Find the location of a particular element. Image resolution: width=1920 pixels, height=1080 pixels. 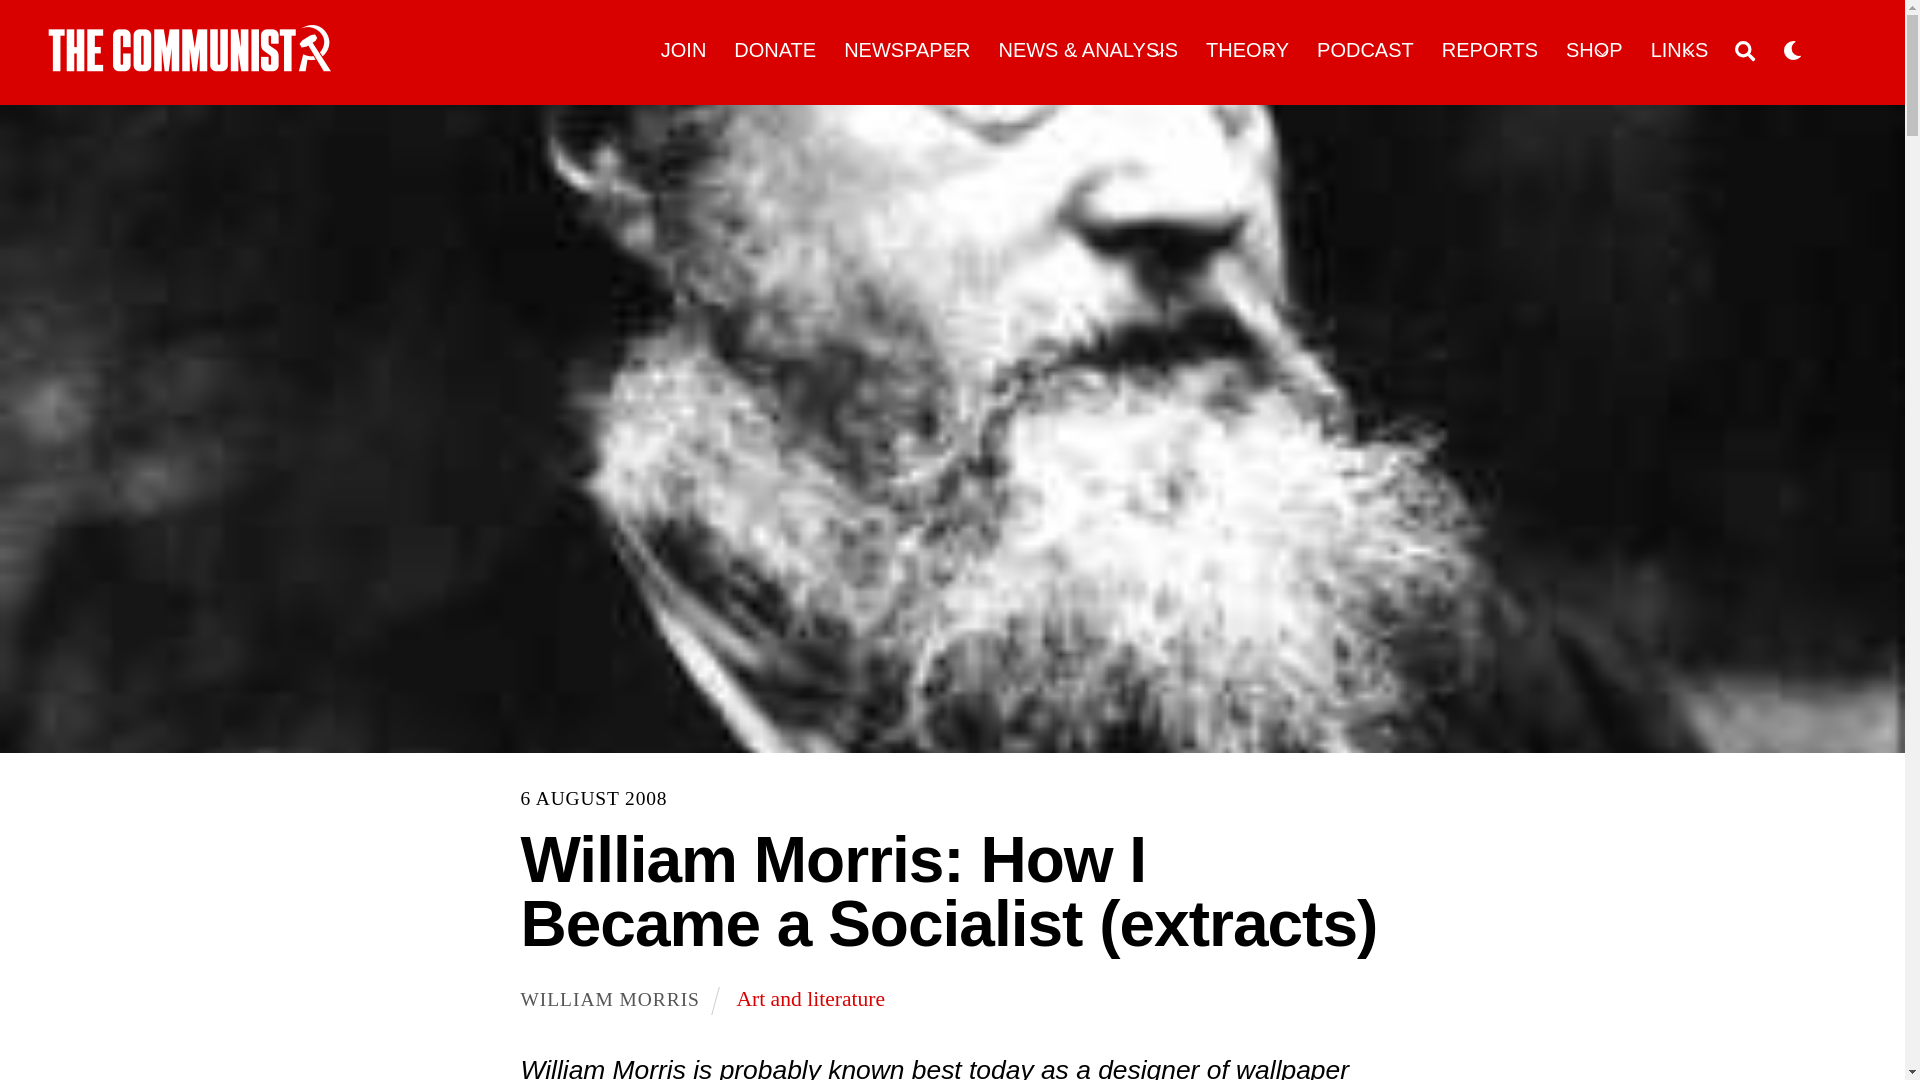

DONATE is located at coordinates (775, 50).